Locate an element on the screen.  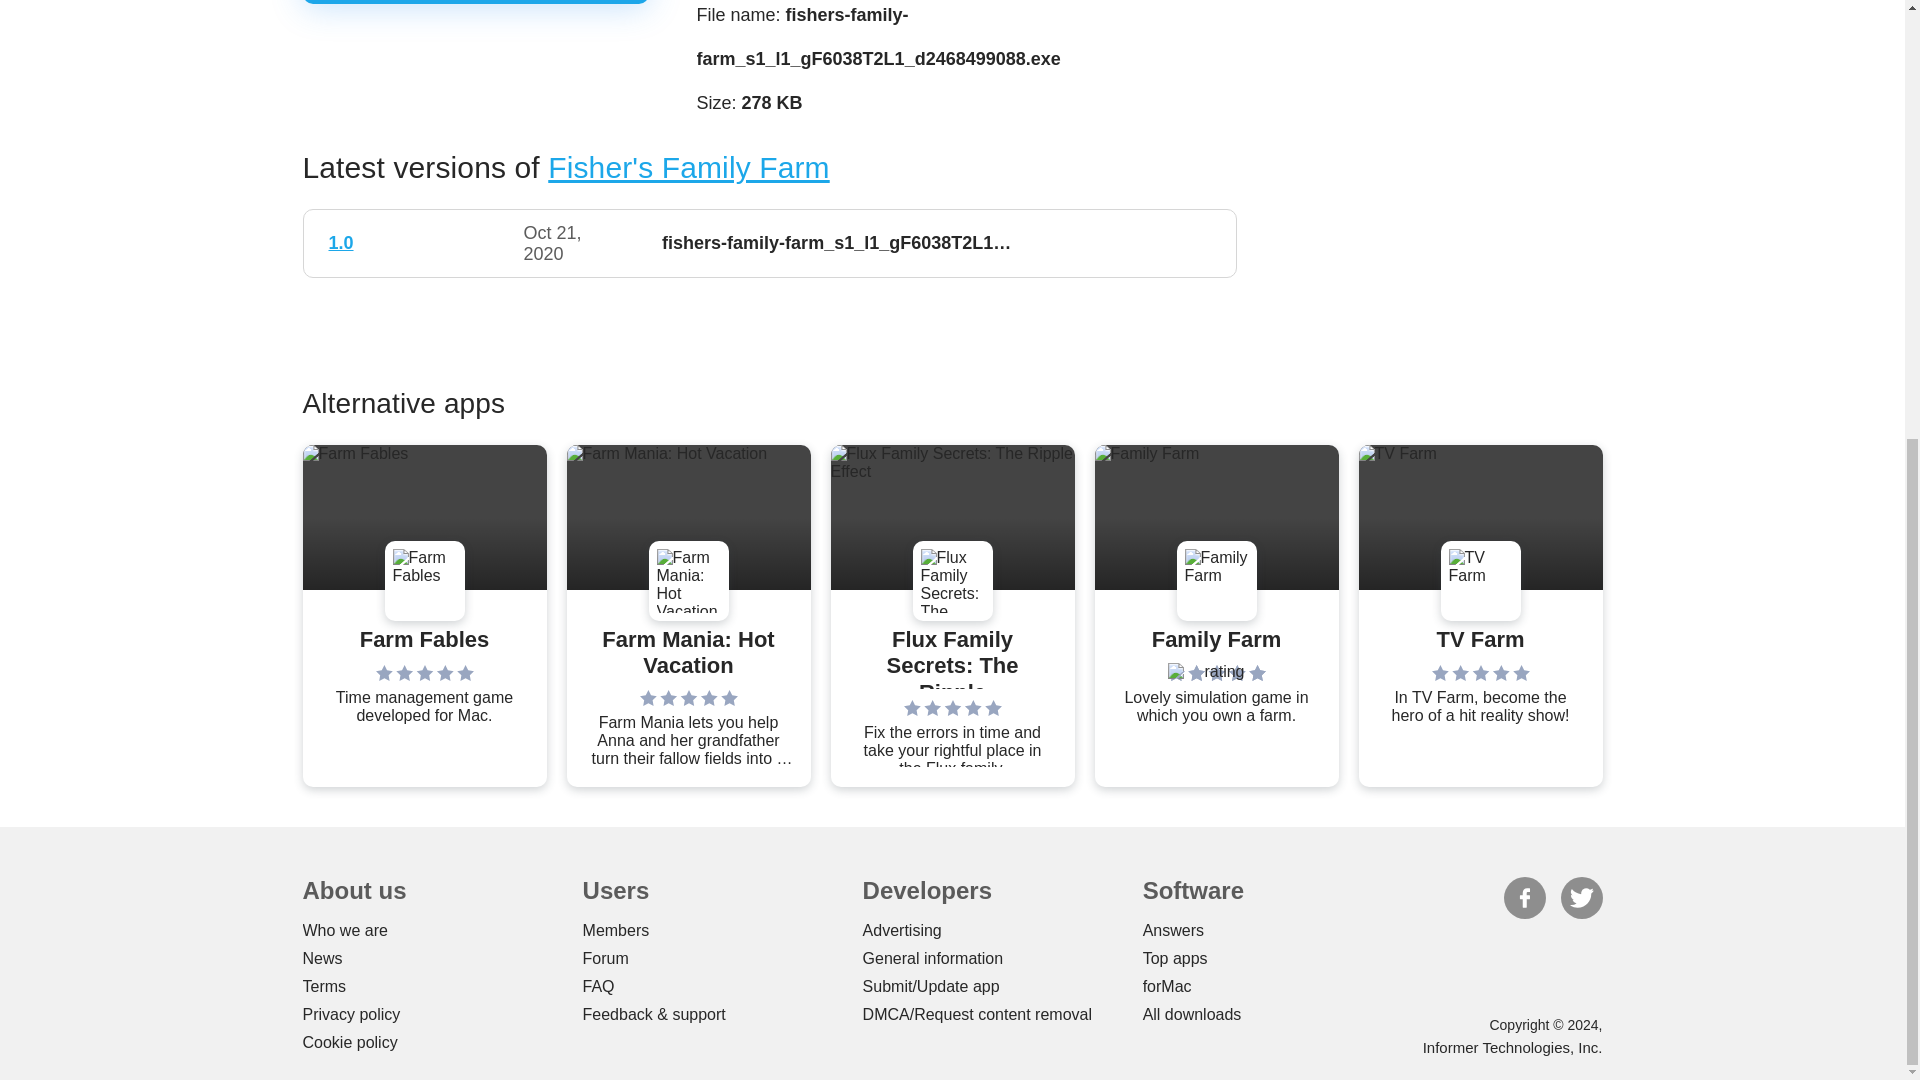
Download Farm Mania: Hot Vacation is located at coordinates (687, 653).